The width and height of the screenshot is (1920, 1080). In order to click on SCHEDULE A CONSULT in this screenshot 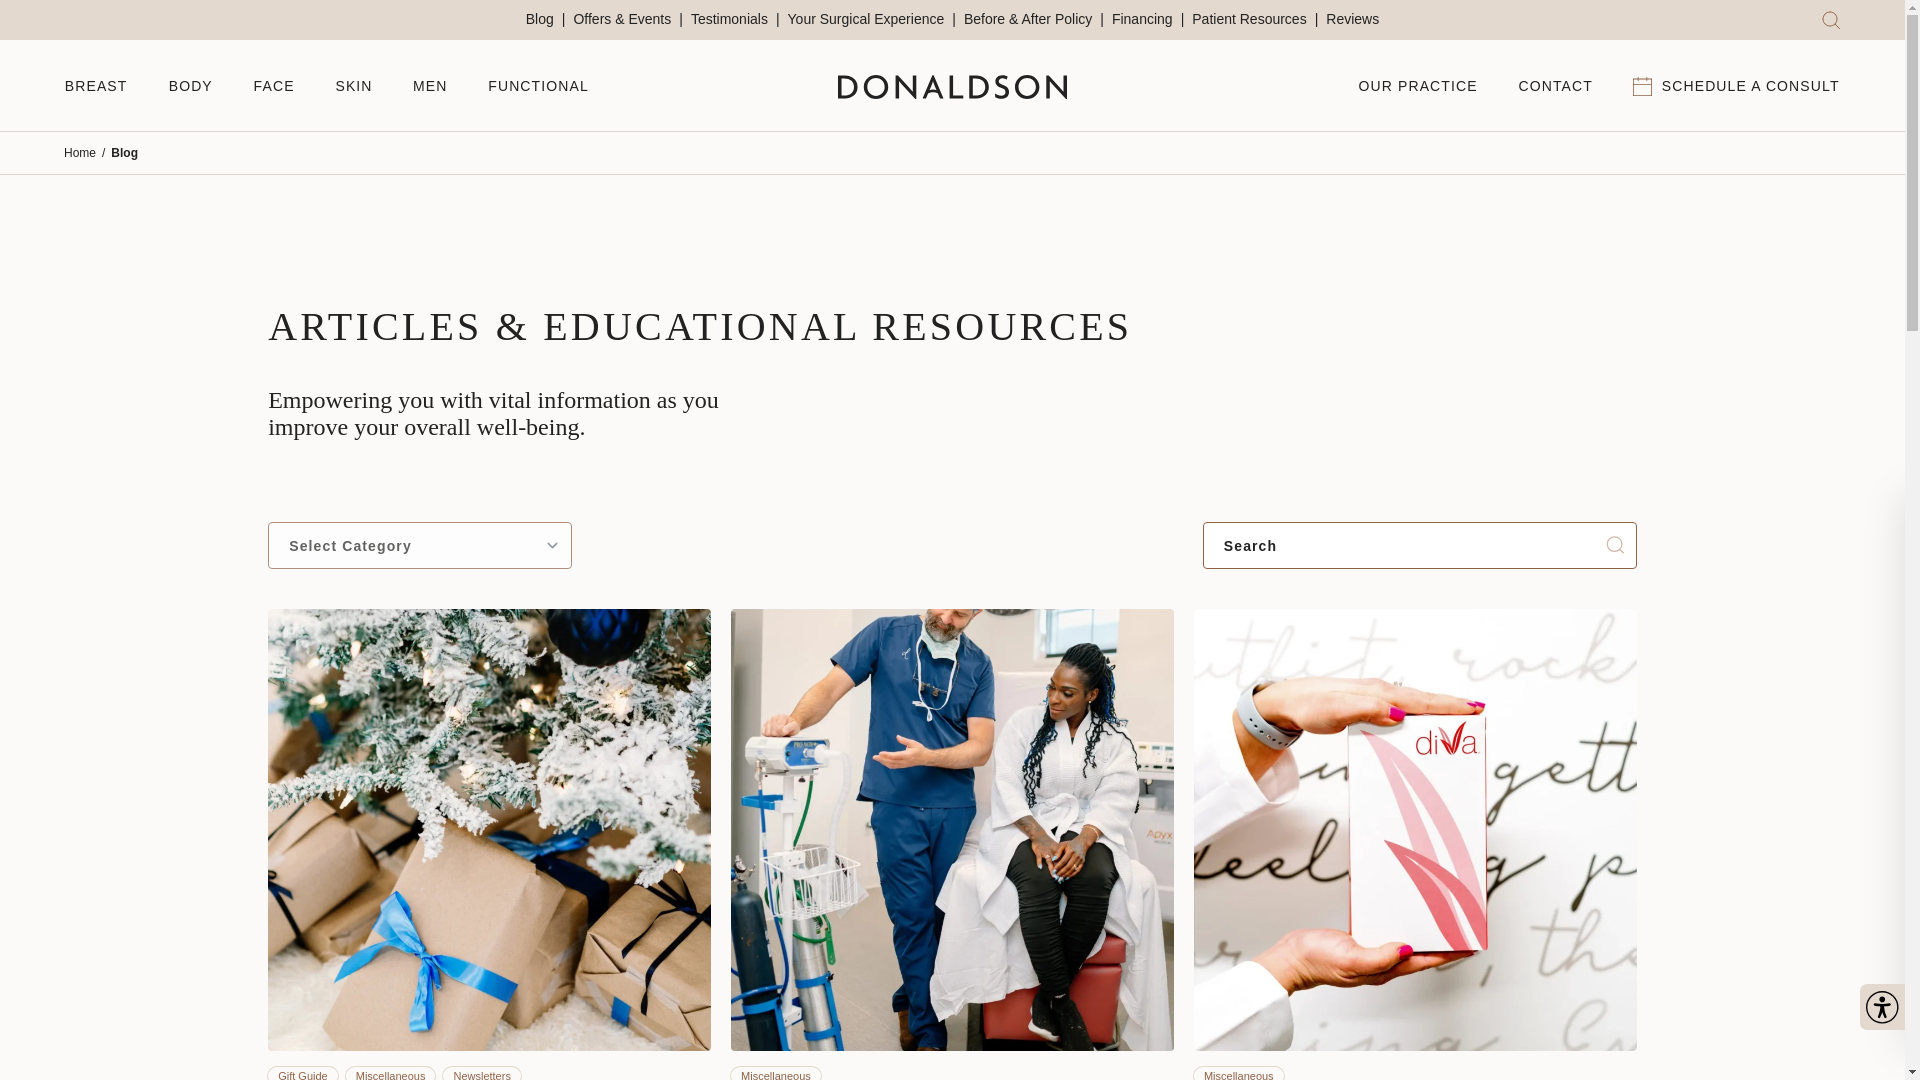, I will do `click(1737, 86)`.